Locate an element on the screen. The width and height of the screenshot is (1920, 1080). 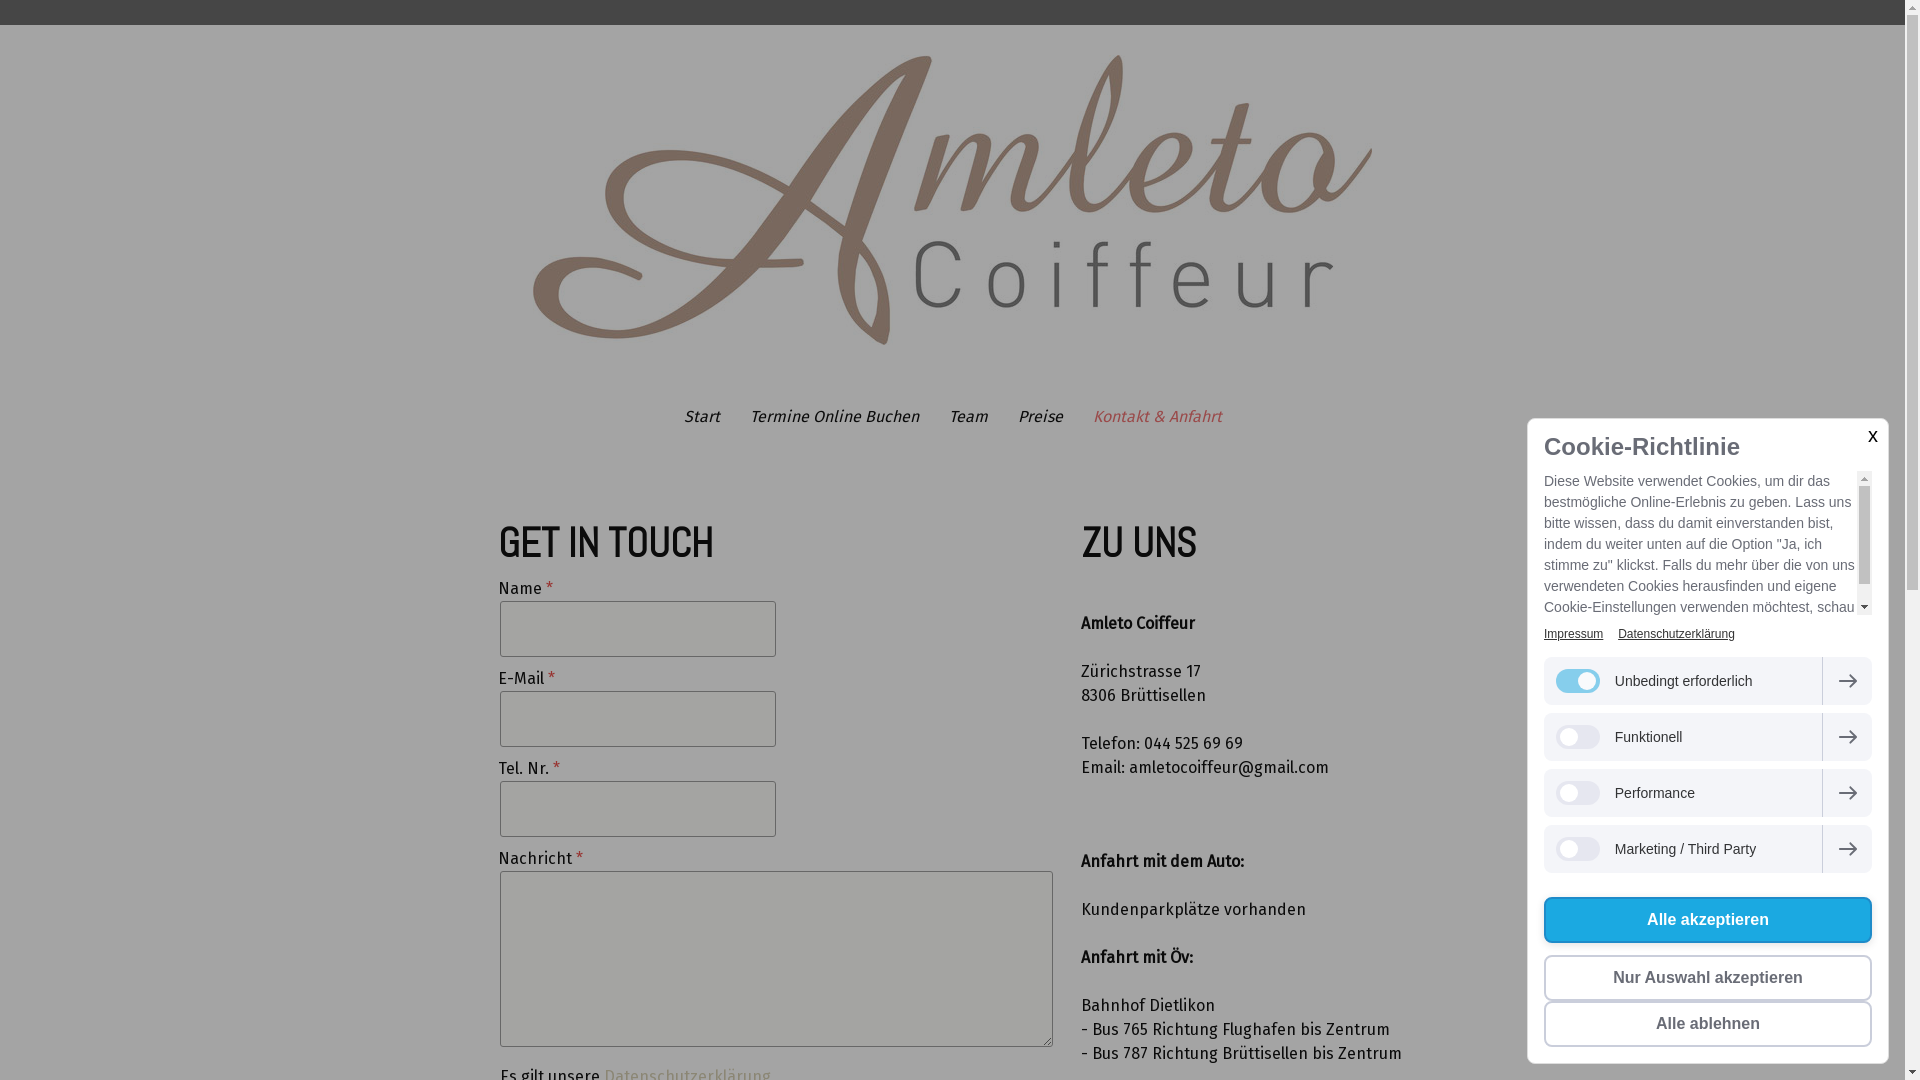
Kontakt & Anfahrt is located at coordinates (1158, 417).